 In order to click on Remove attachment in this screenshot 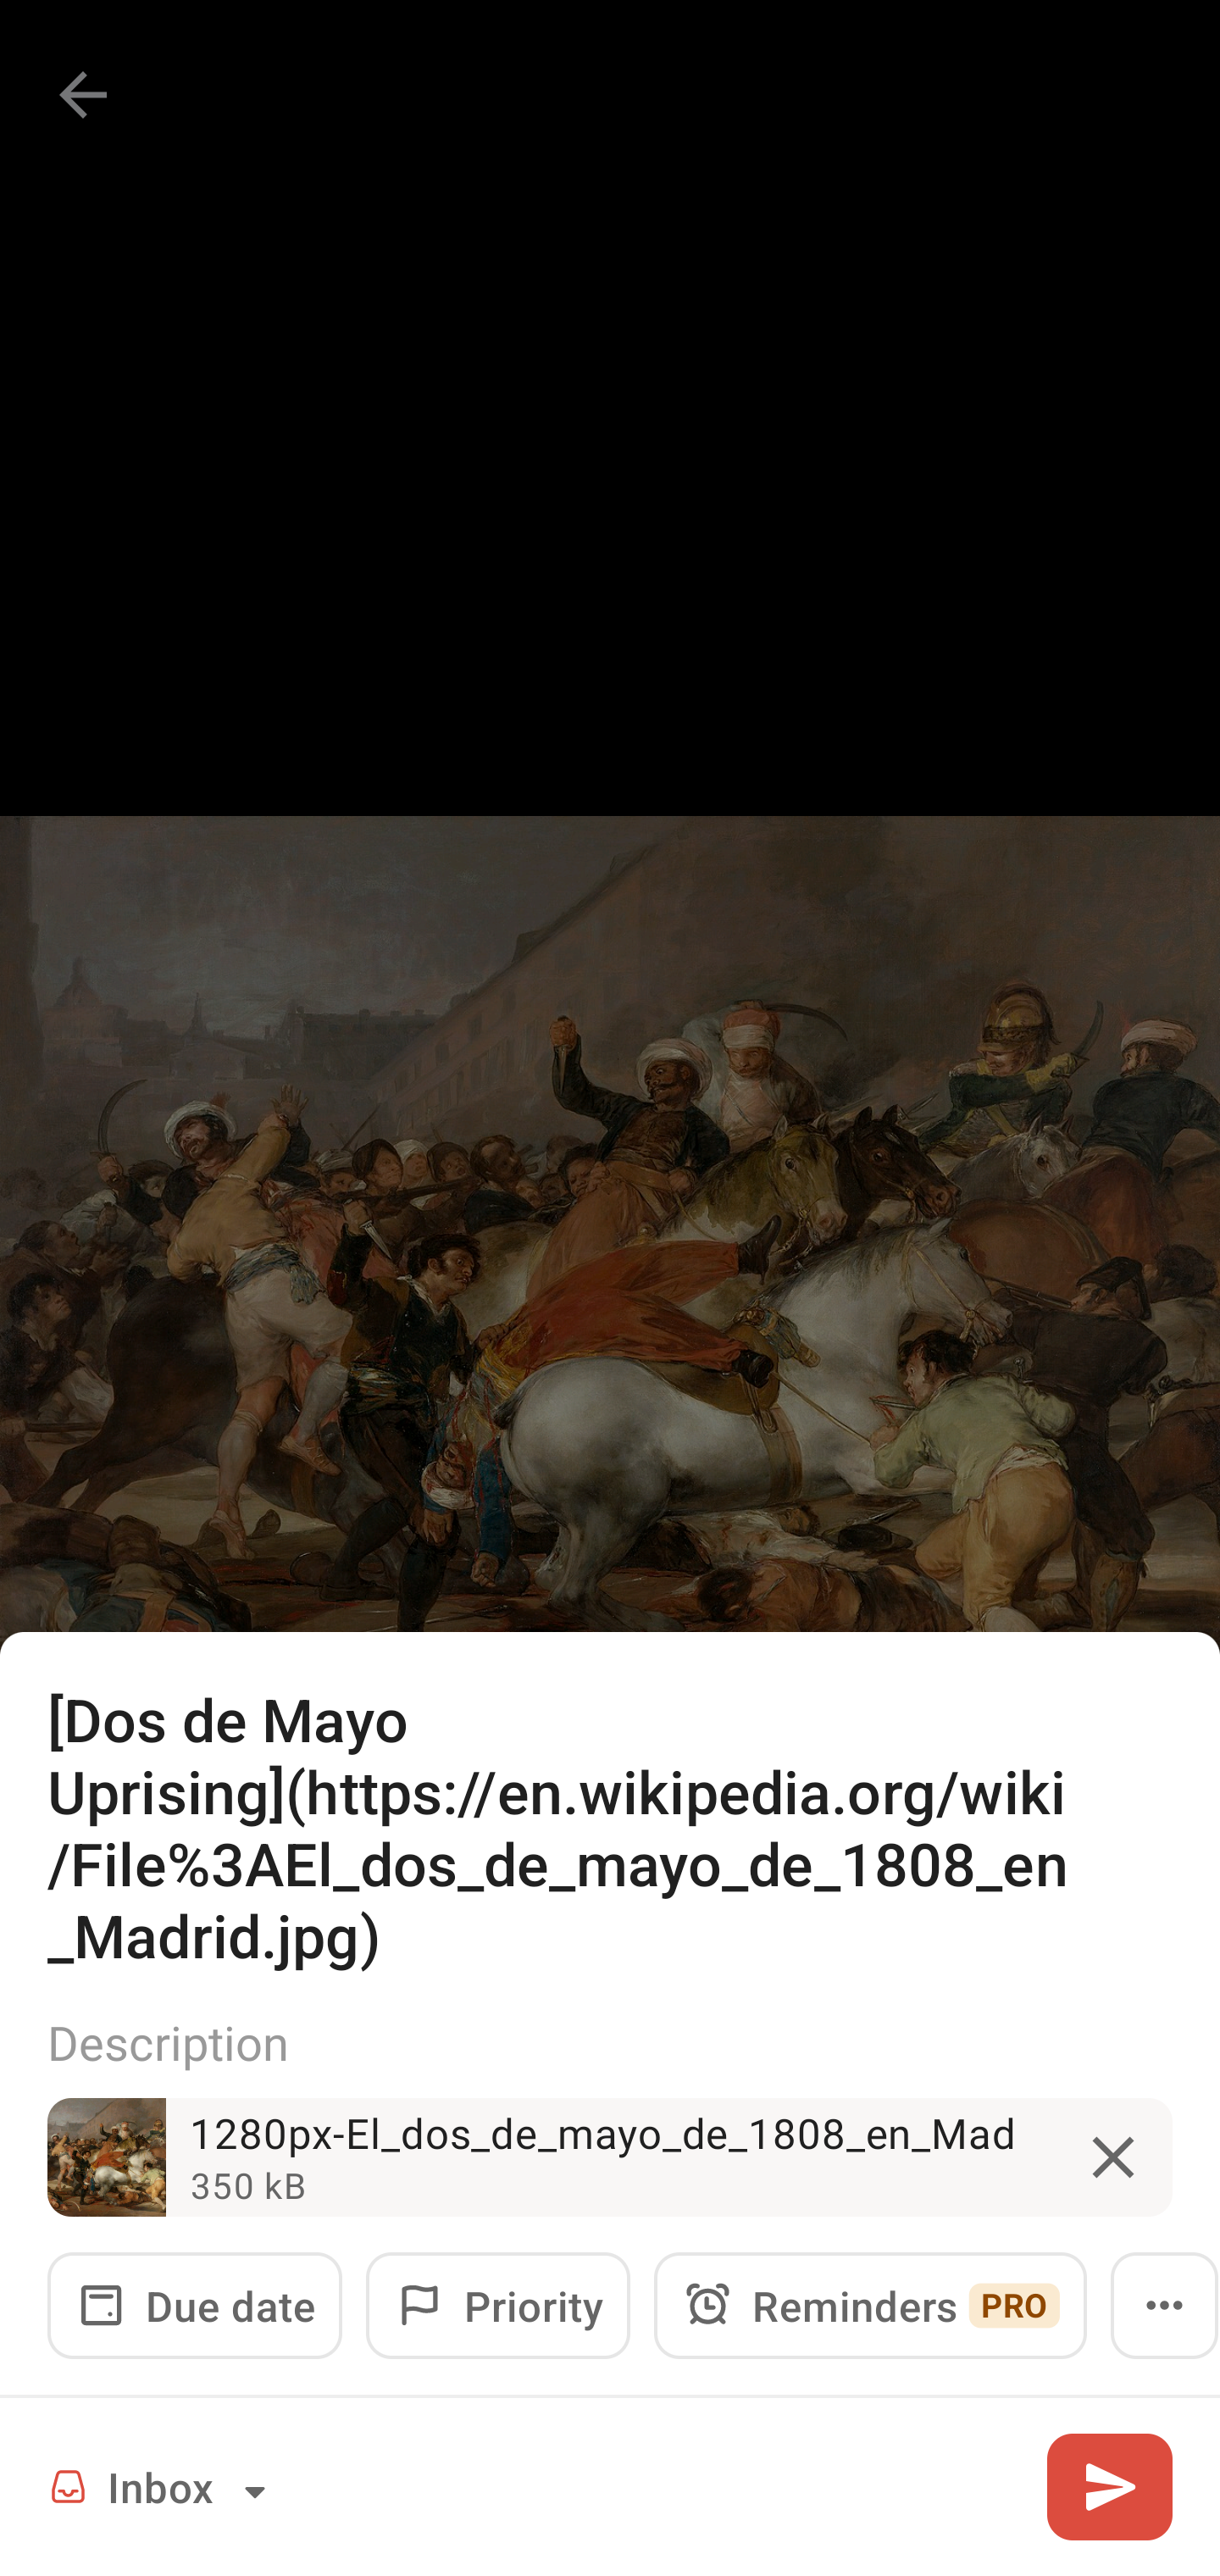, I will do `click(1113, 2157)`.